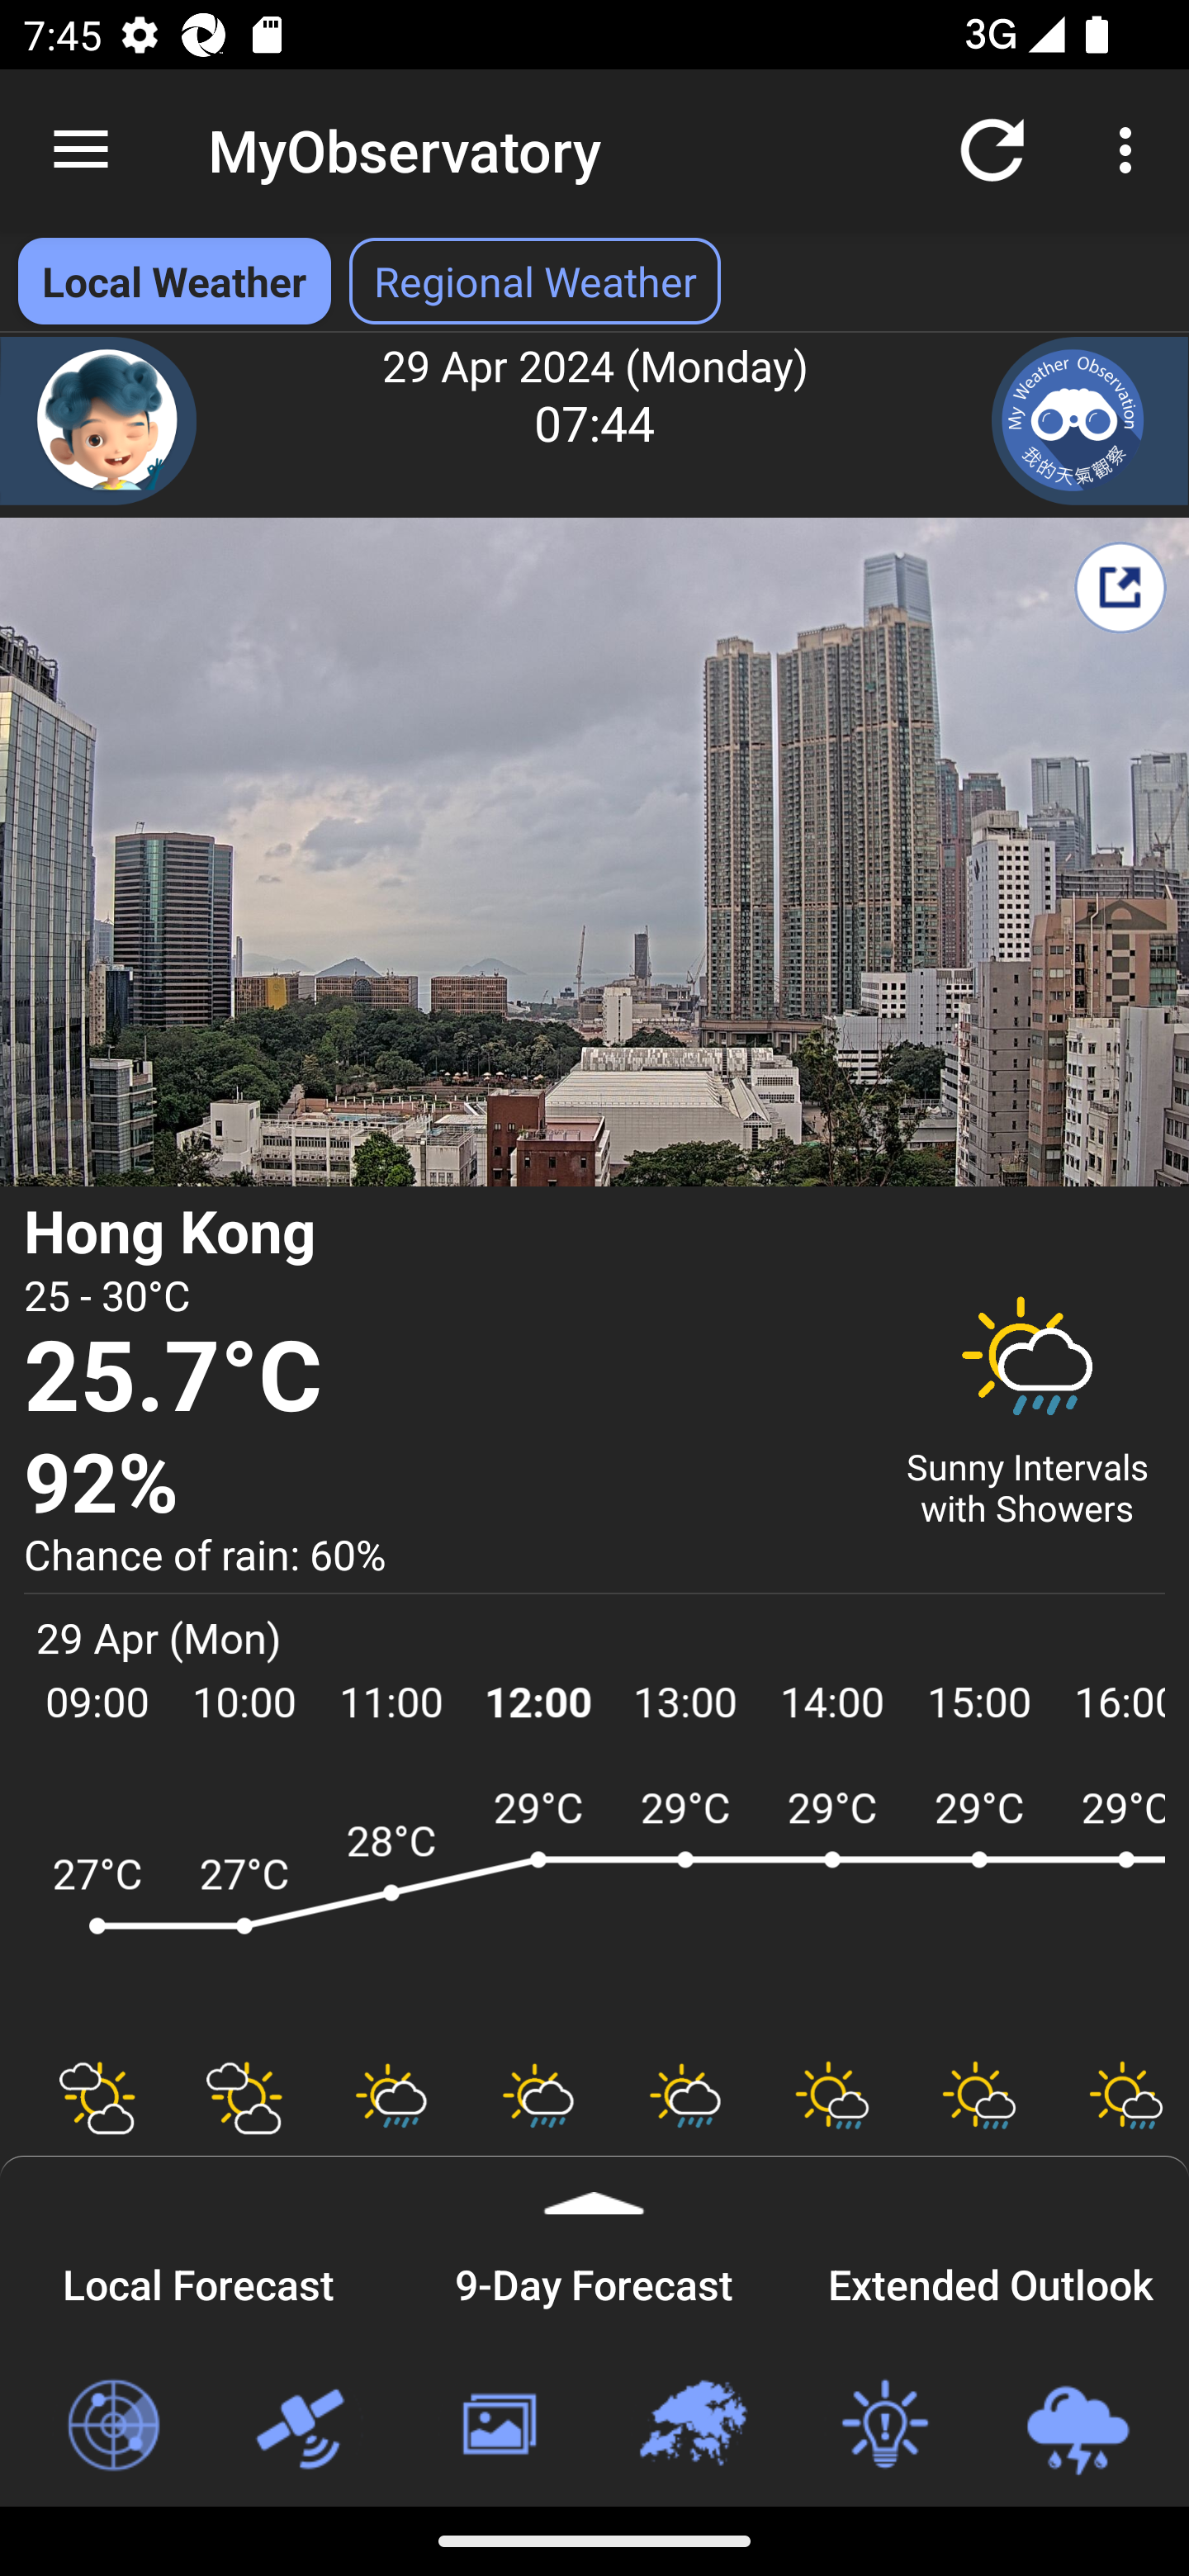  Describe the element at coordinates (1077, 2426) in the screenshot. I see `Loc-based Rain & Lightning Forecast` at that location.